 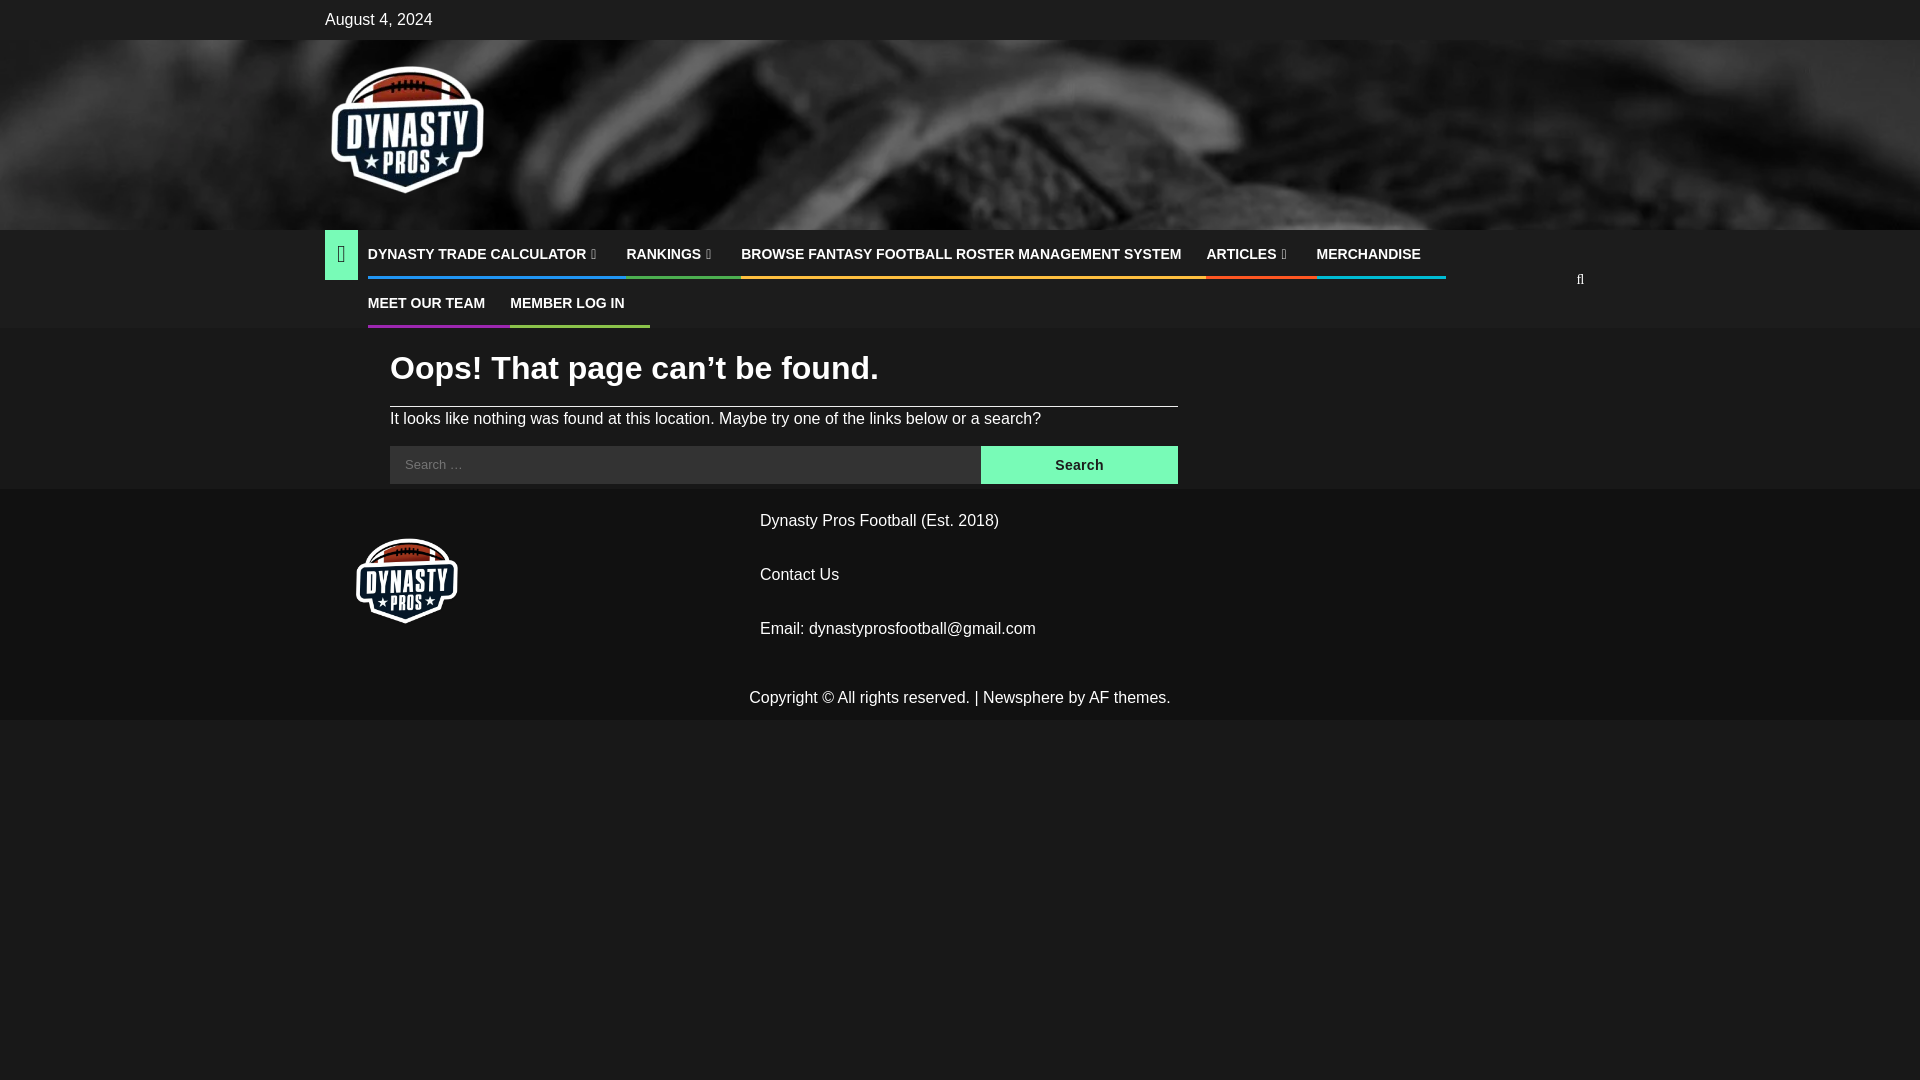 What do you see at coordinates (426, 302) in the screenshot?
I see `MEET OUR TEAM` at bounding box center [426, 302].